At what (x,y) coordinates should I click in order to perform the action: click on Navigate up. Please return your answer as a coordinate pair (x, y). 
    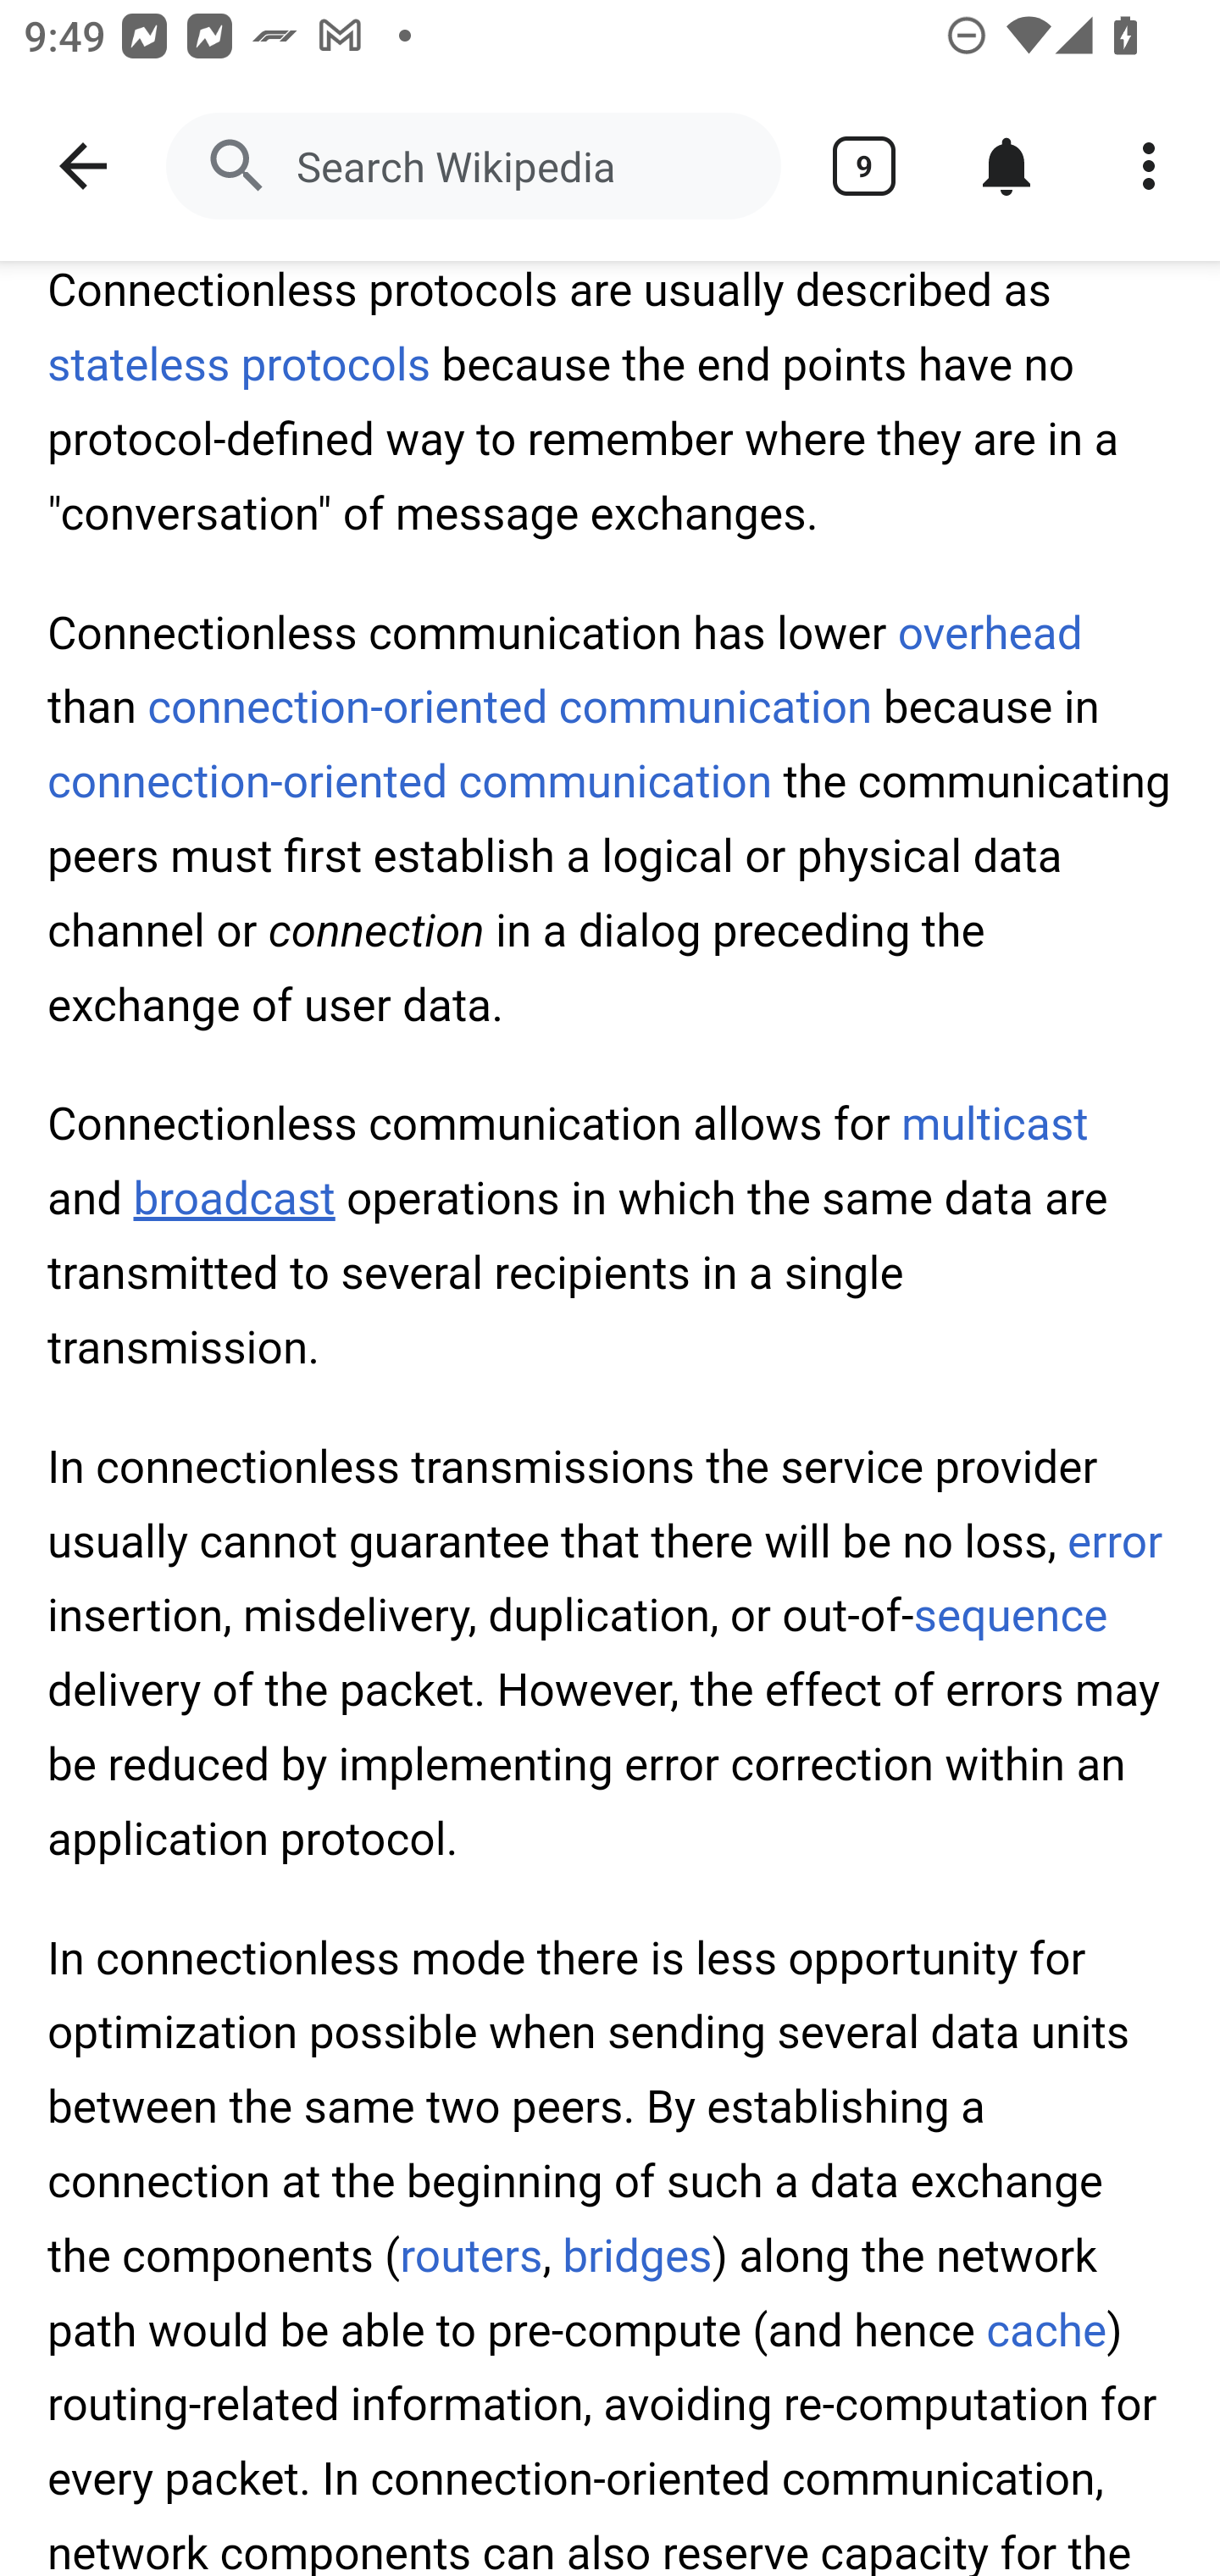
    Looking at the image, I should click on (83, 166).